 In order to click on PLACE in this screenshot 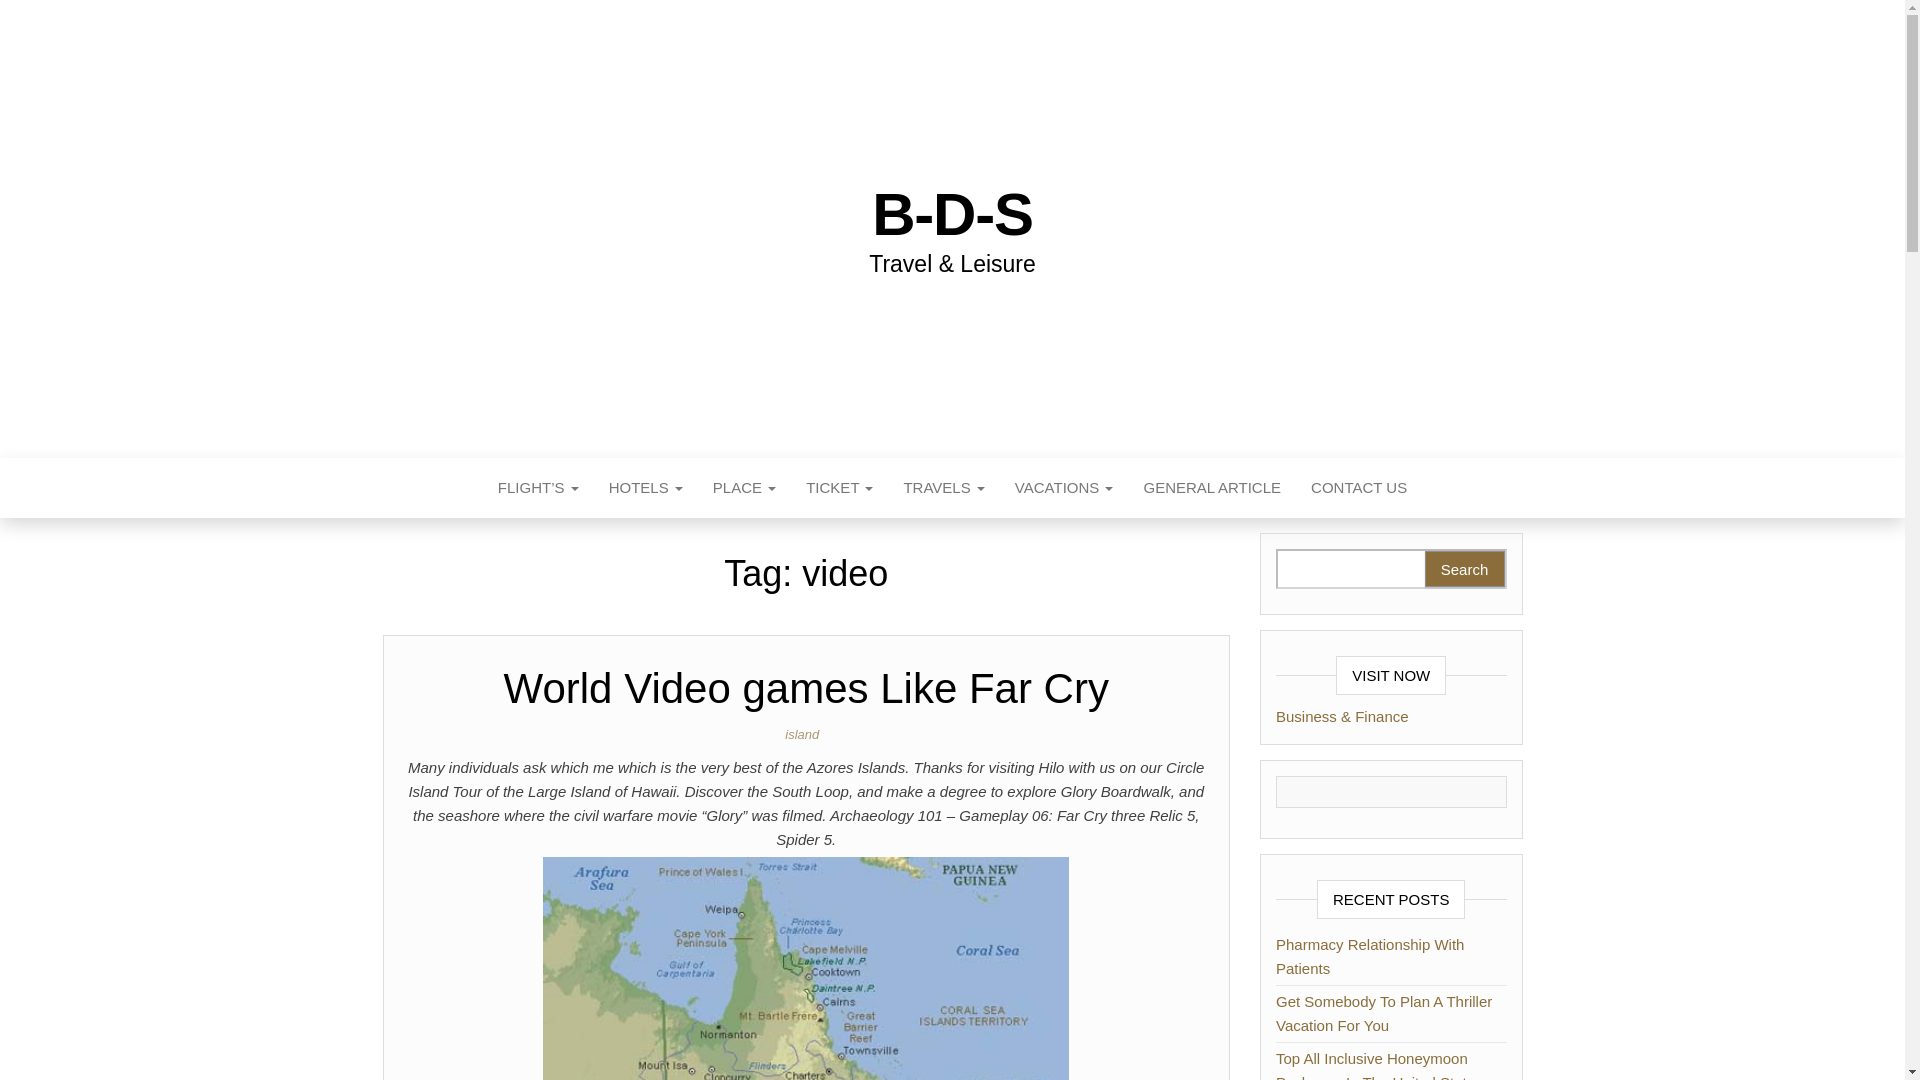, I will do `click(744, 488)`.